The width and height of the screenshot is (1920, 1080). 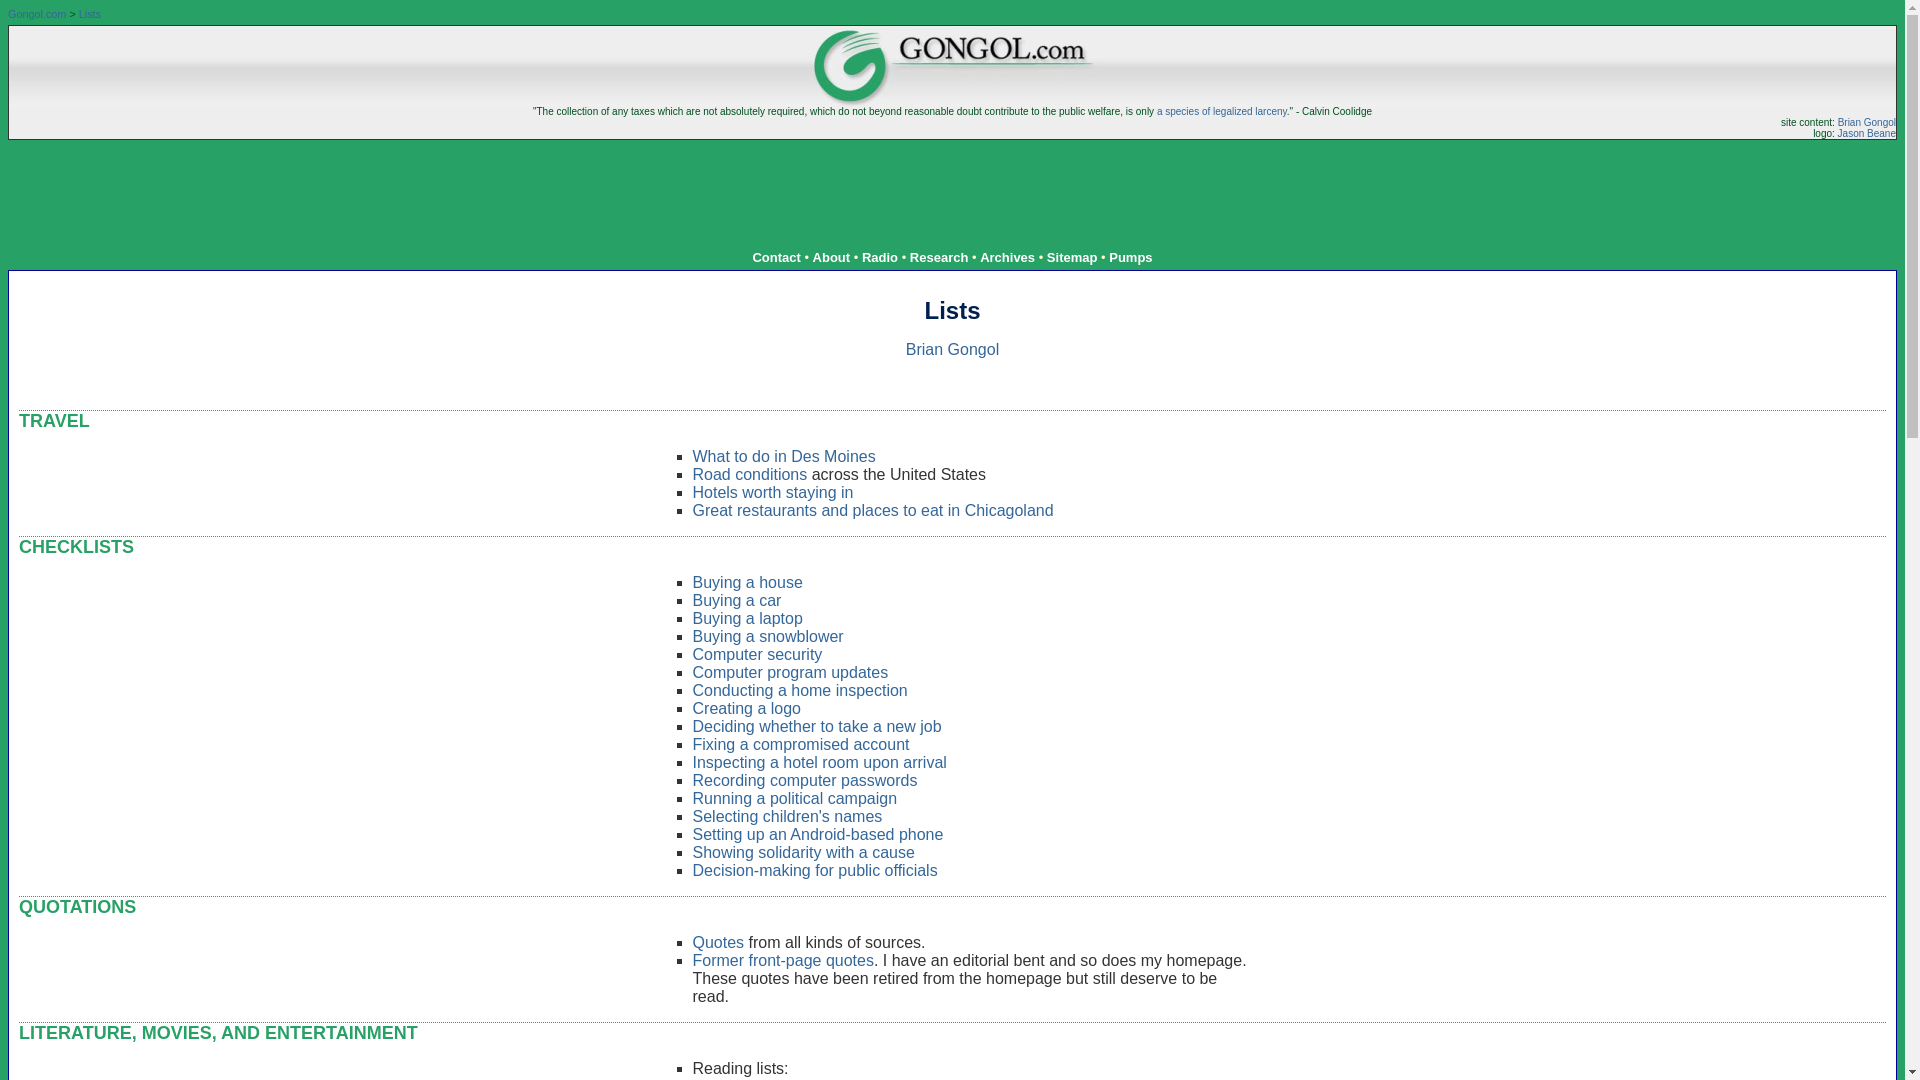 I want to click on Recording computer passwords, so click(x=804, y=780).